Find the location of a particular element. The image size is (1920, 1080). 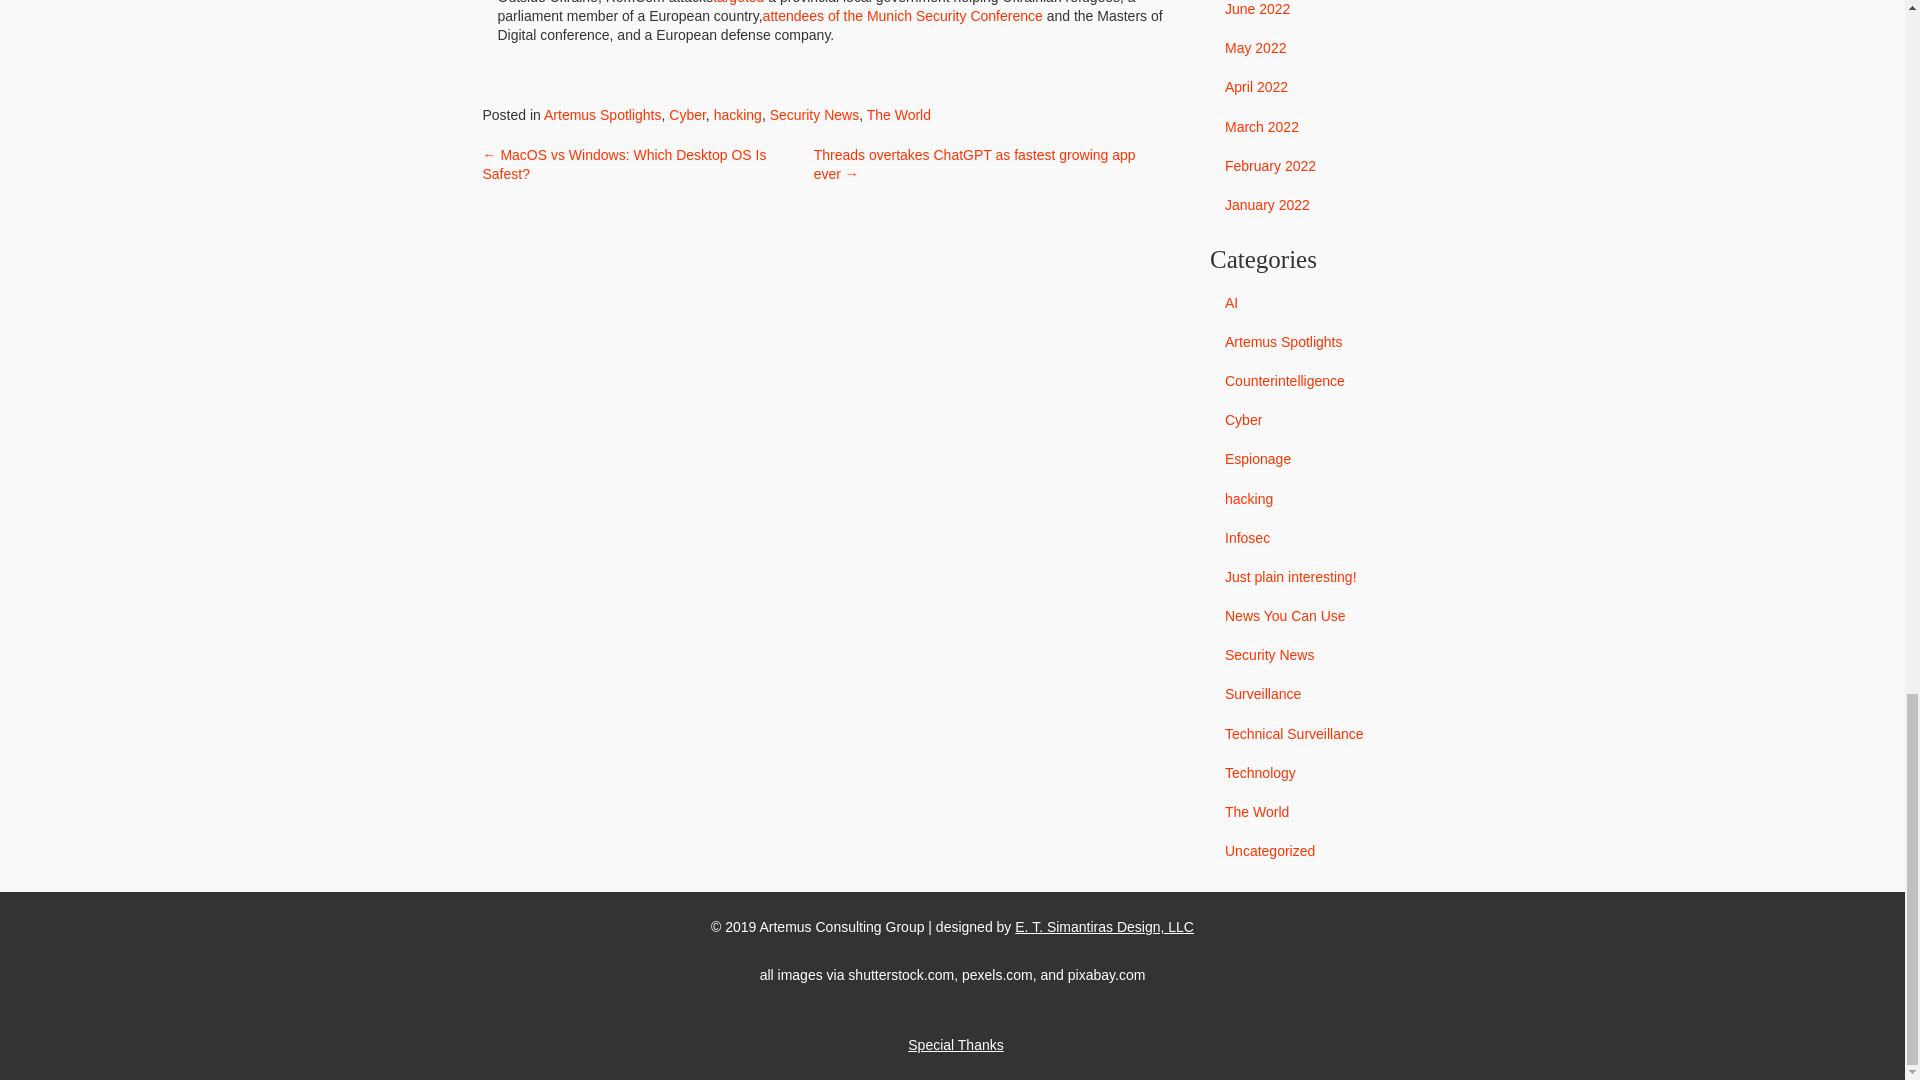

Cyber is located at coordinates (687, 114).